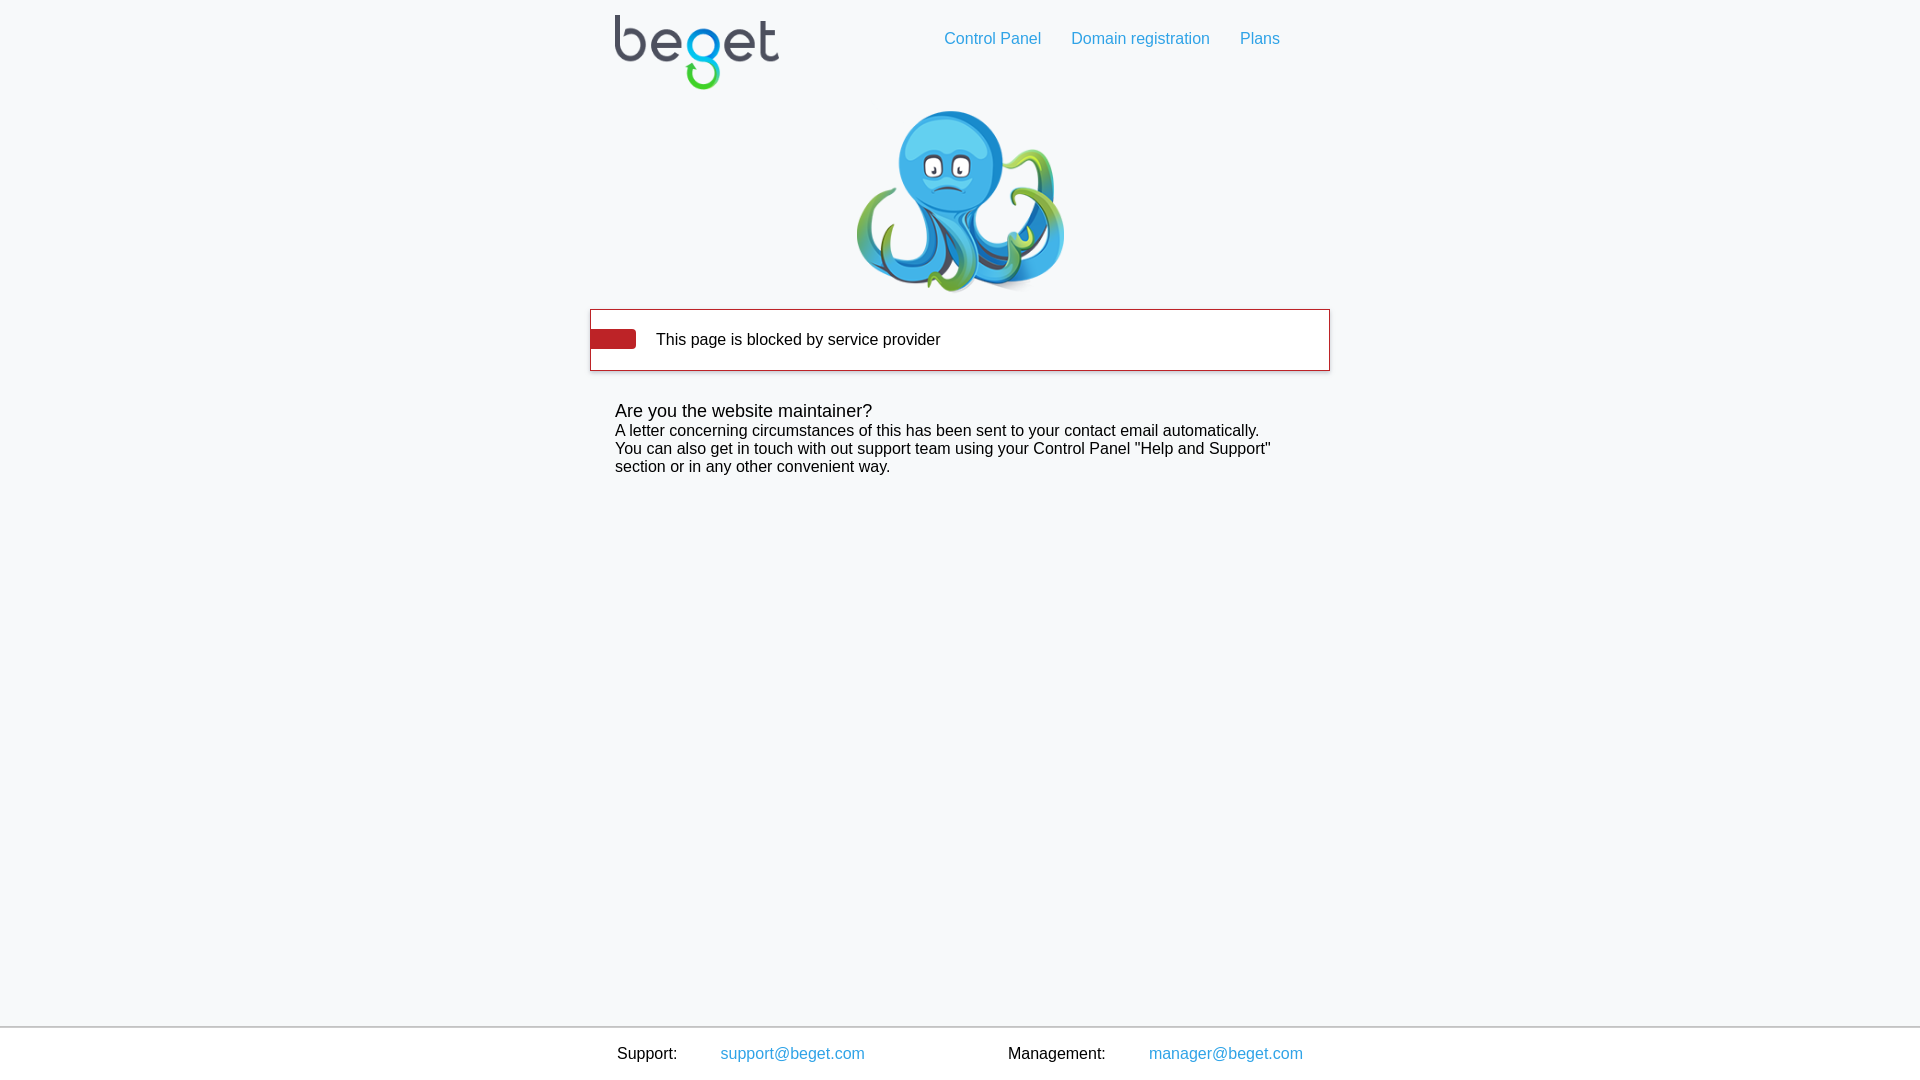 The width and height of the screenshot is (1920, 1080). I want to click on Control Panel, so click(992, 38).